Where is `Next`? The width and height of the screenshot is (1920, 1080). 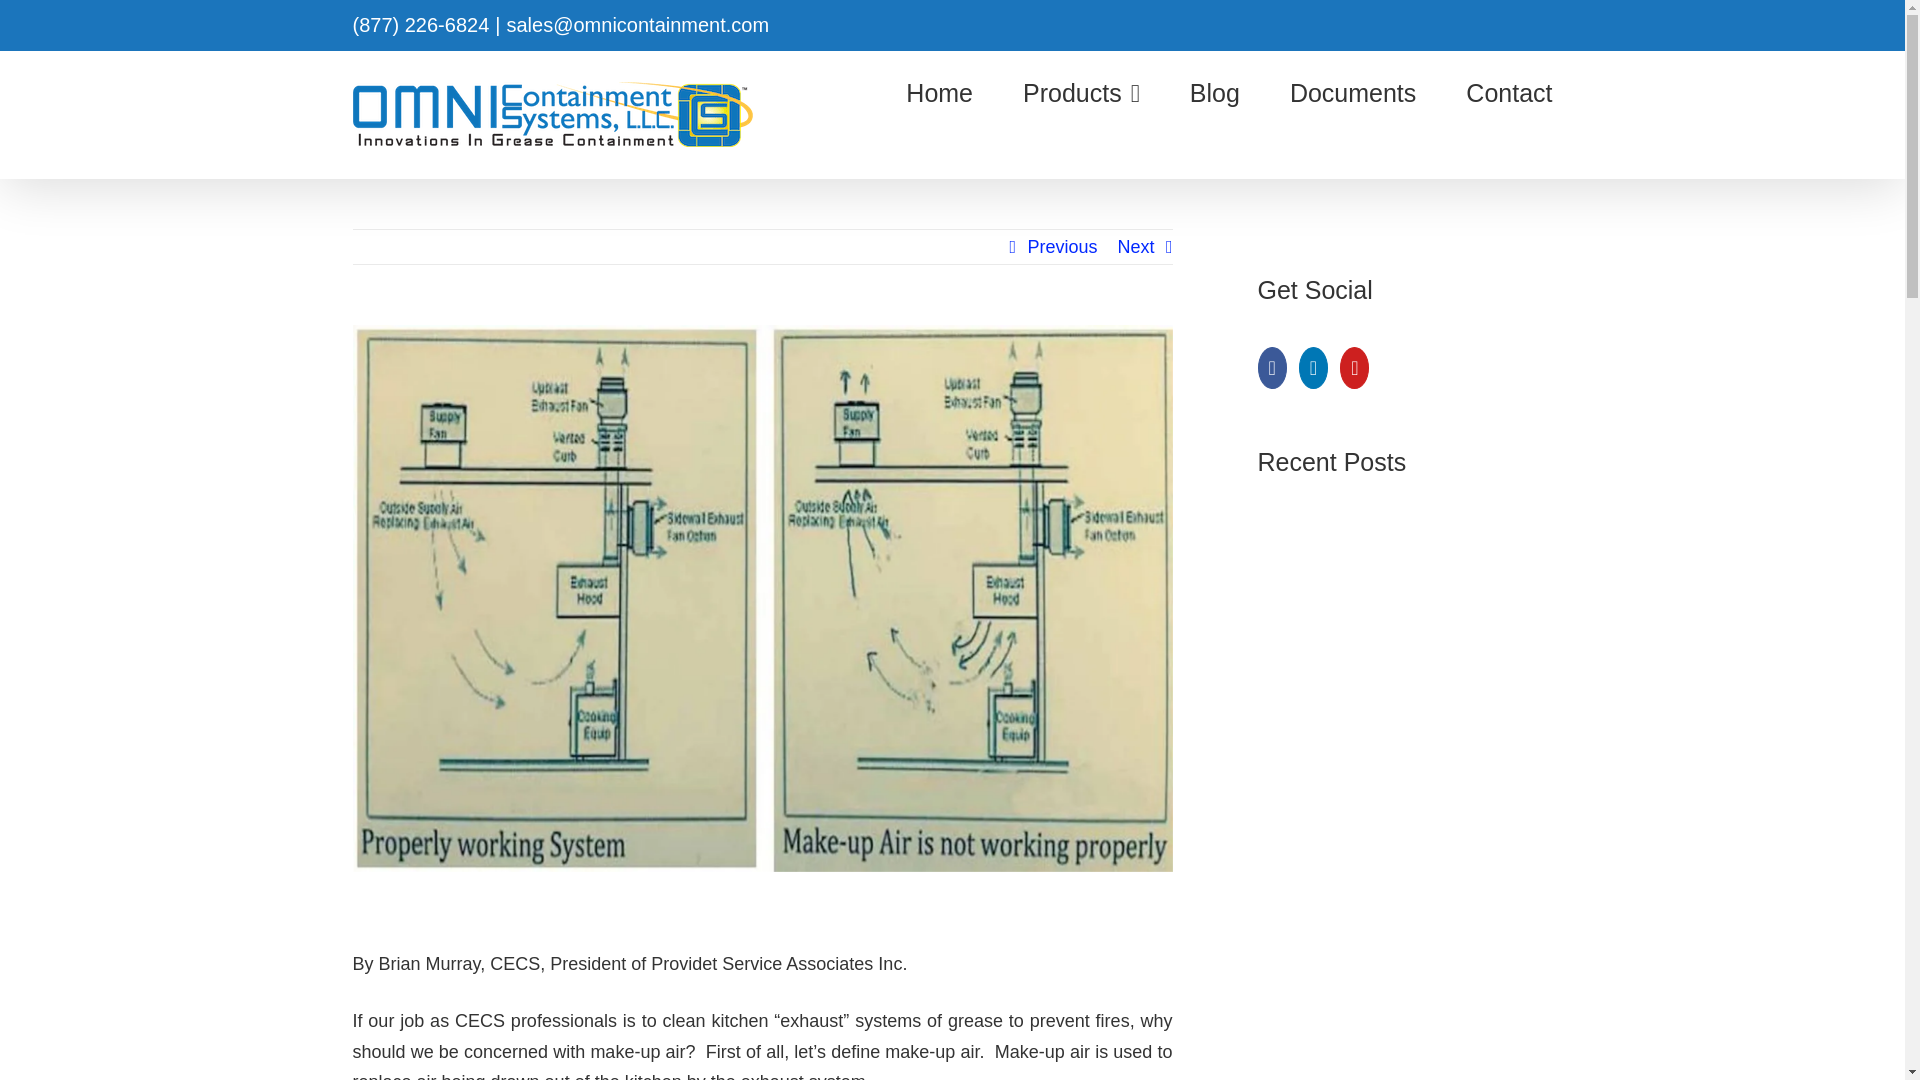 Next is located at coordinates (1135, 246).